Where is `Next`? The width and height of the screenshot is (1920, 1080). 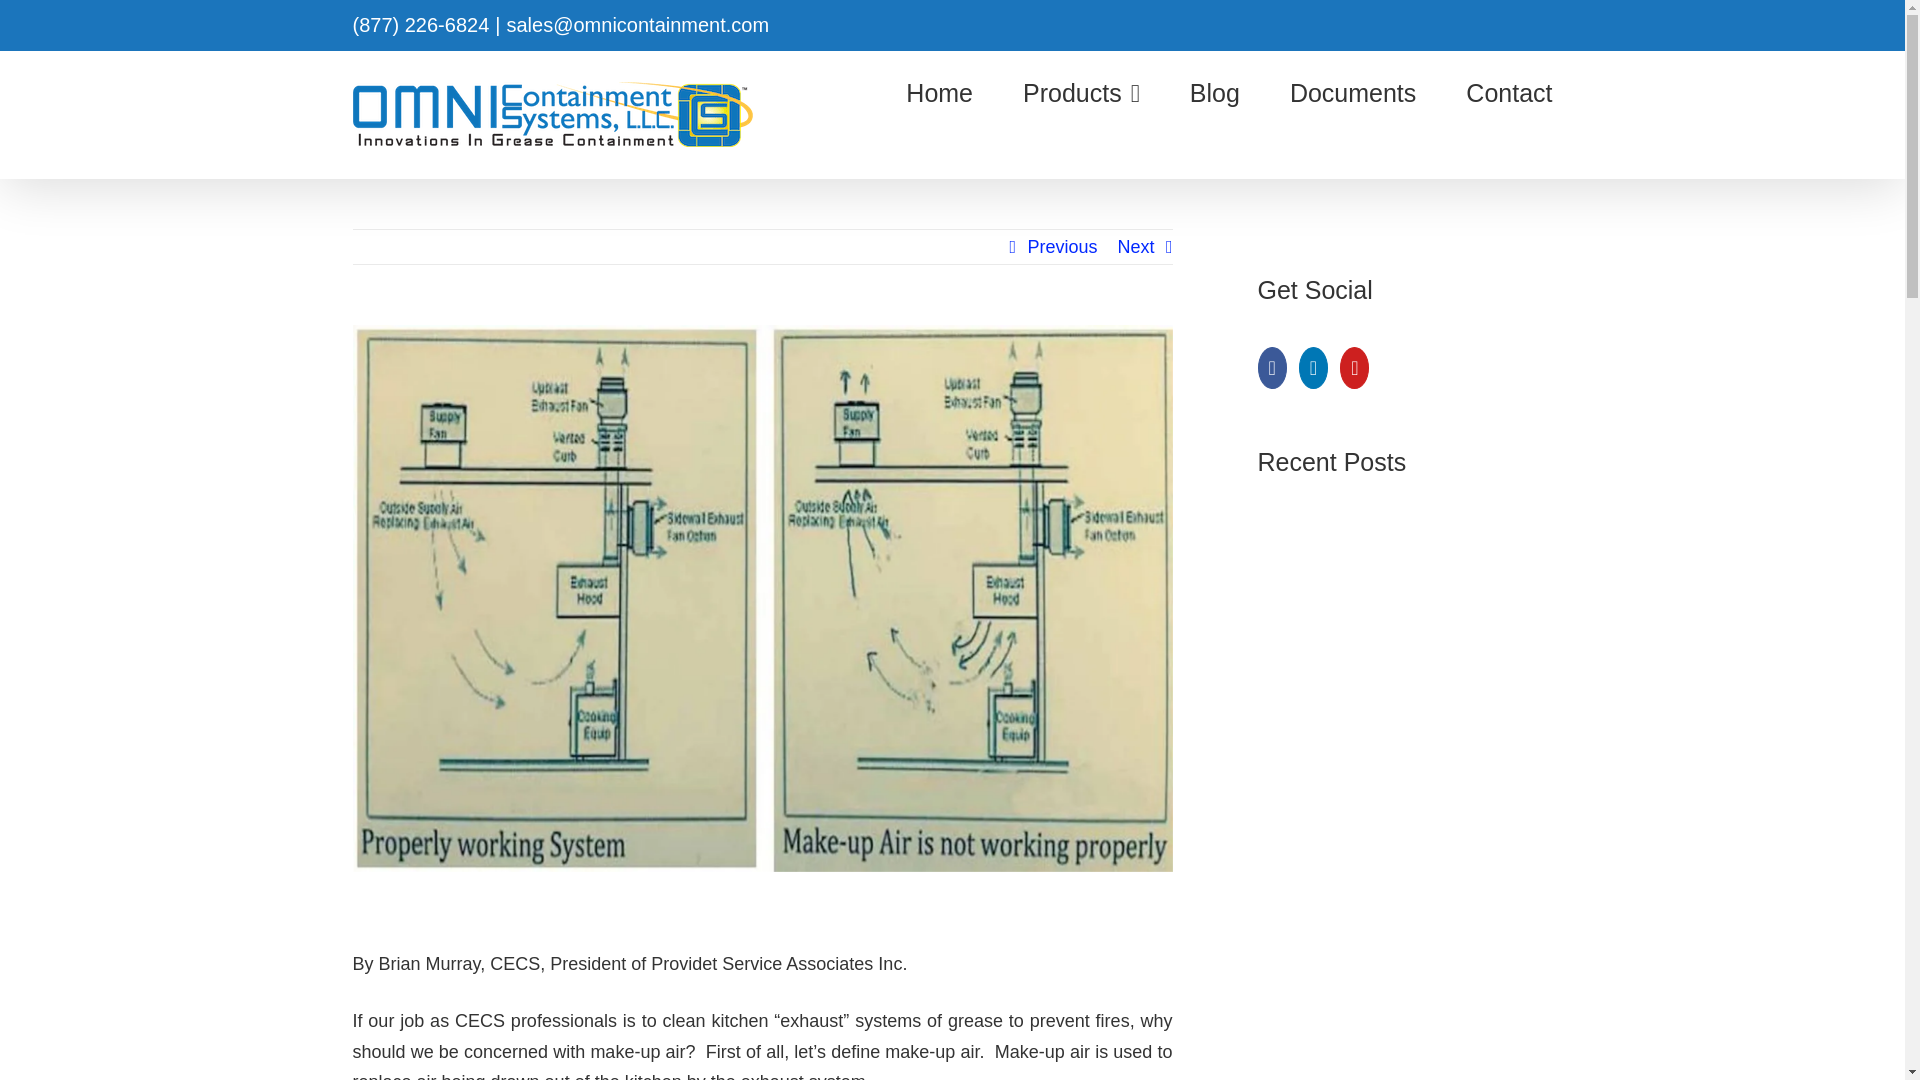 Next is located at coordinates (1135, 246).